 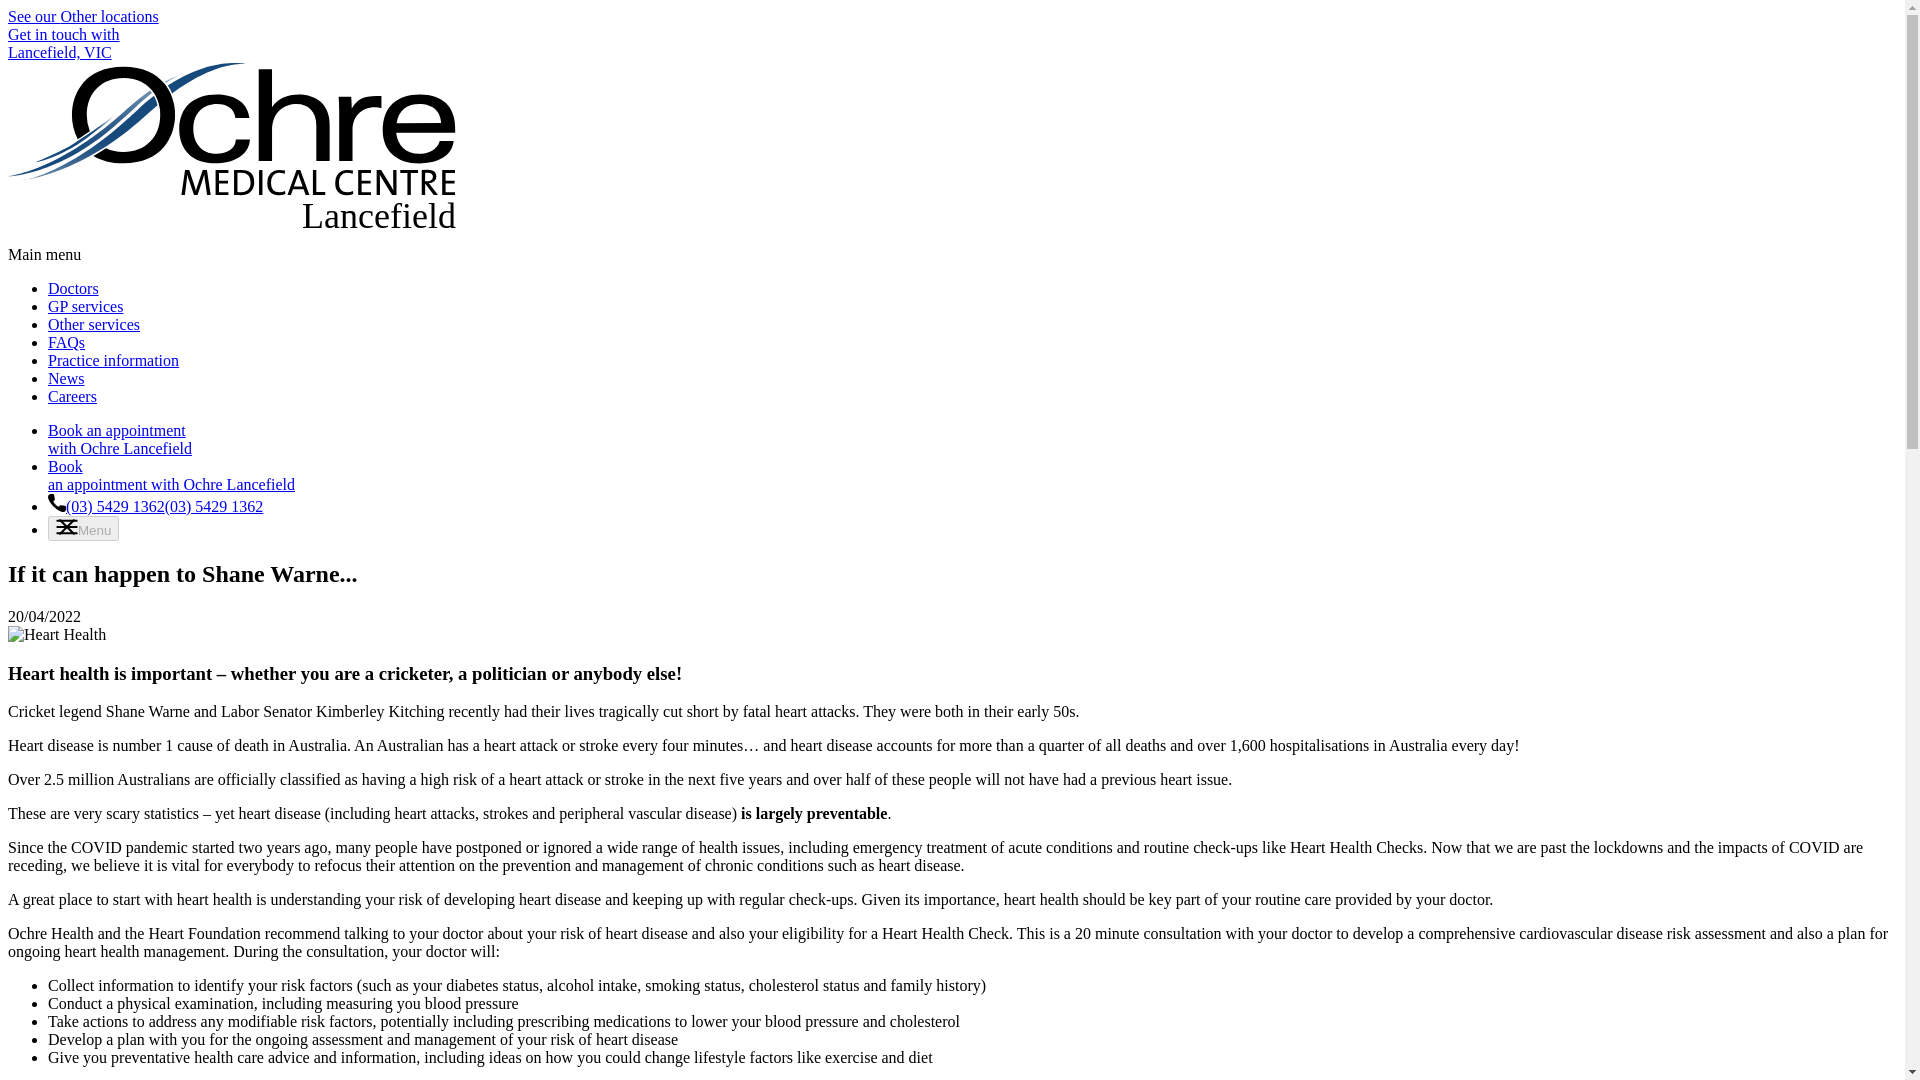 I want to click on FAQs, so click(x=84, y=528).